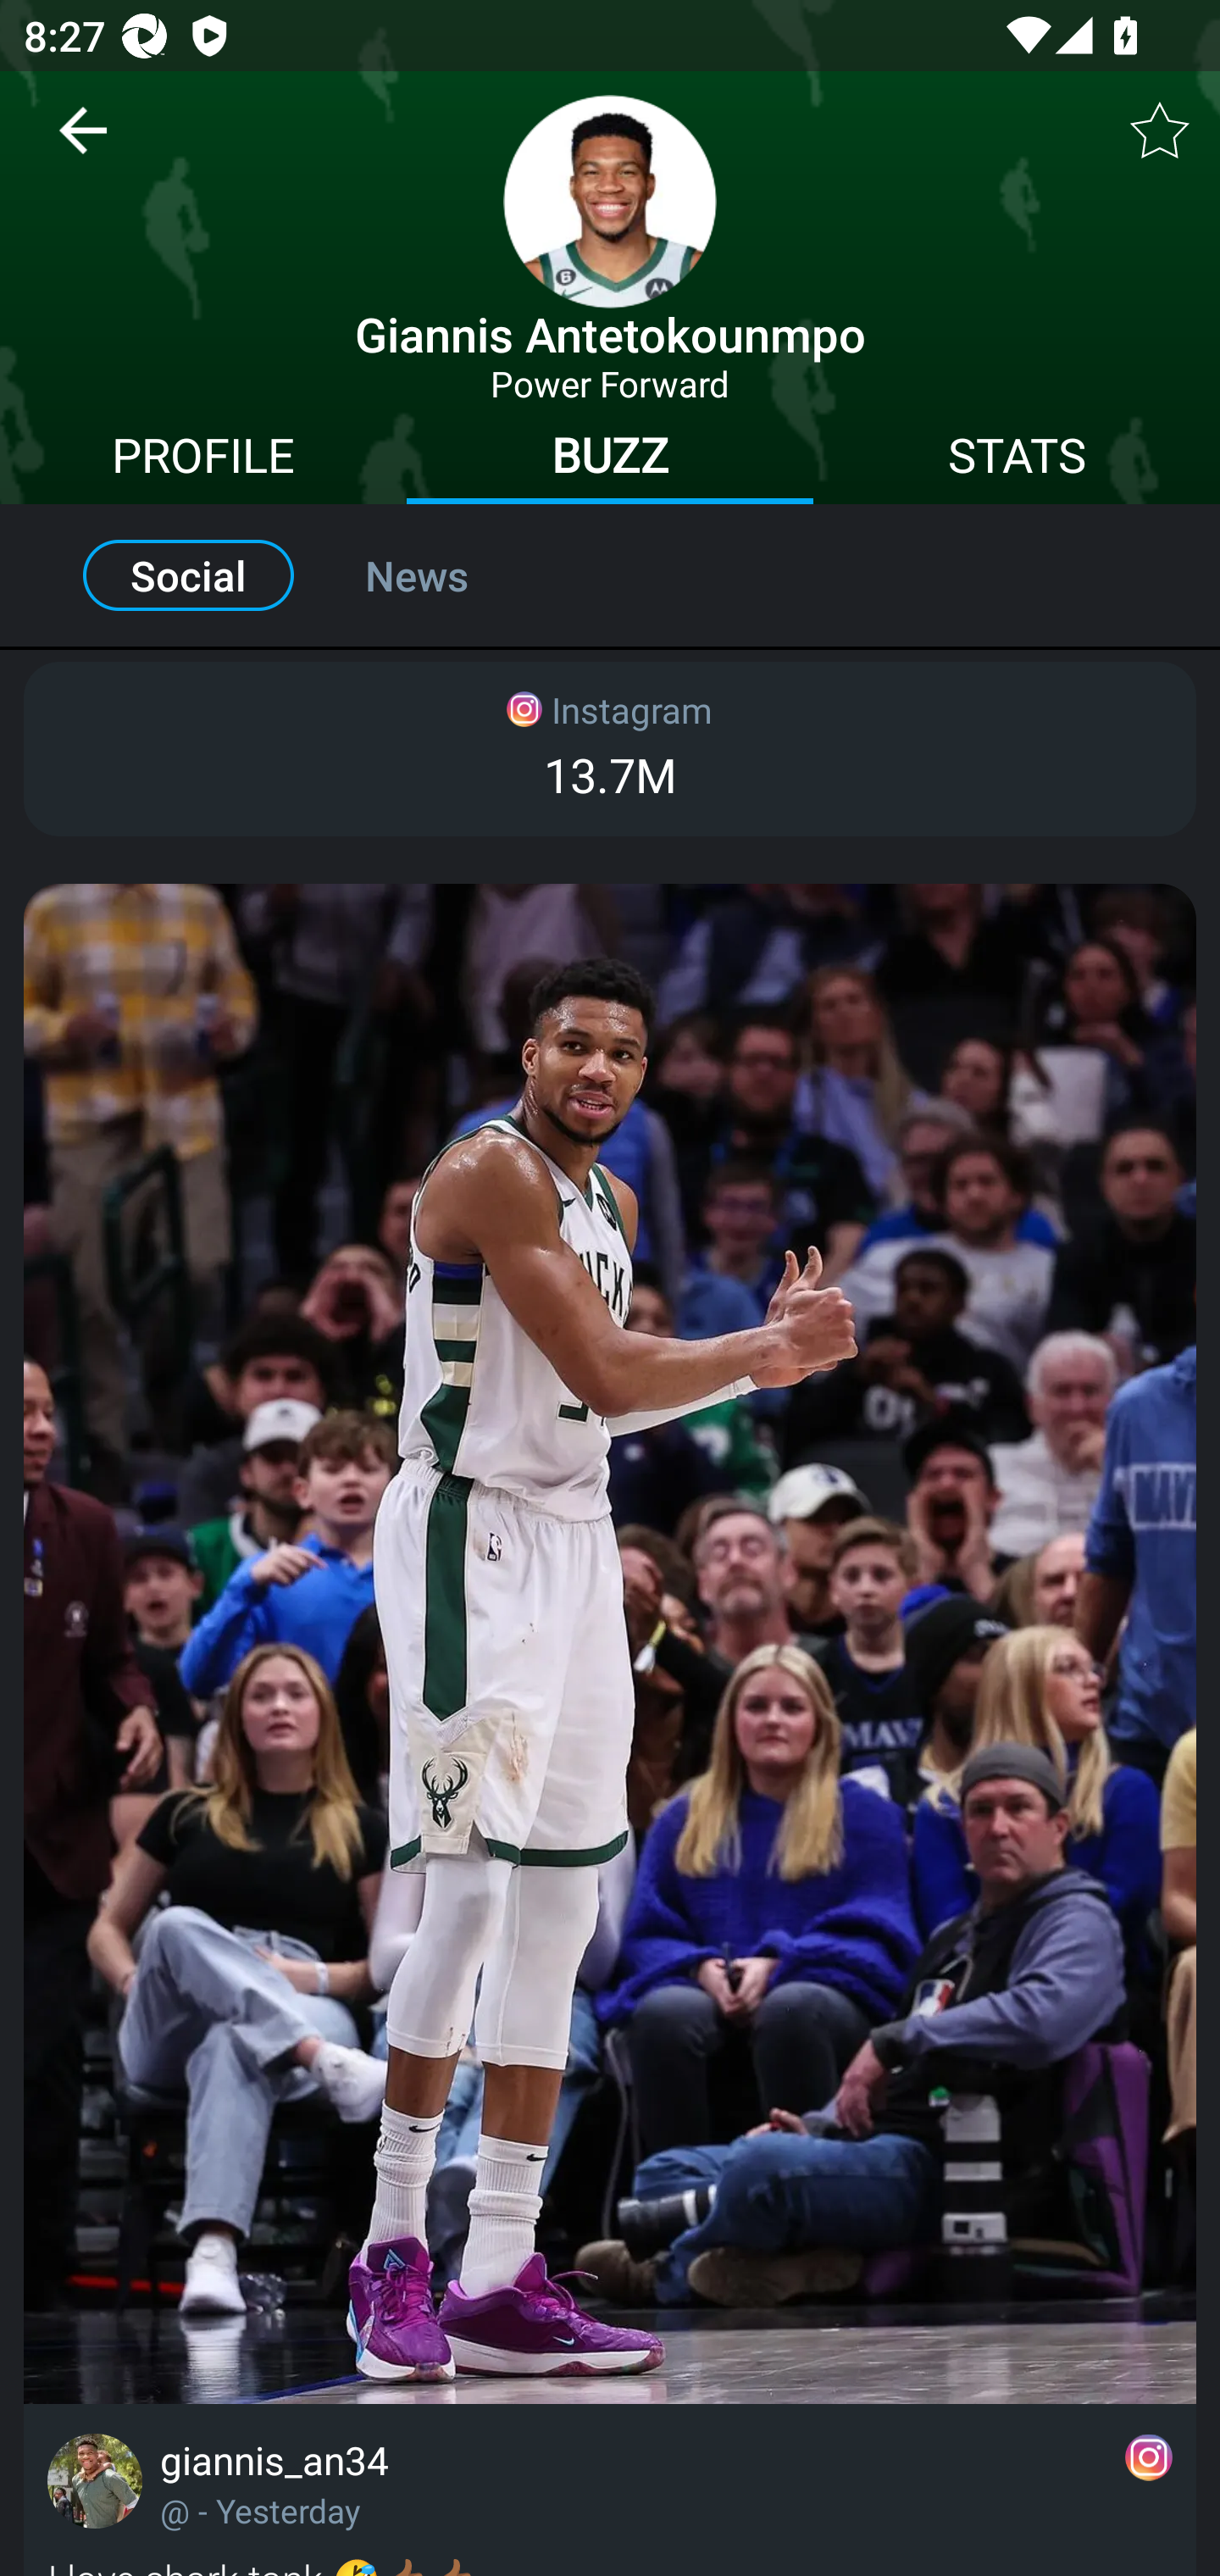 Image resolution: width=1220 pixels, height=2576 pixels. I want to click on PROFILE, so click(203, 459).